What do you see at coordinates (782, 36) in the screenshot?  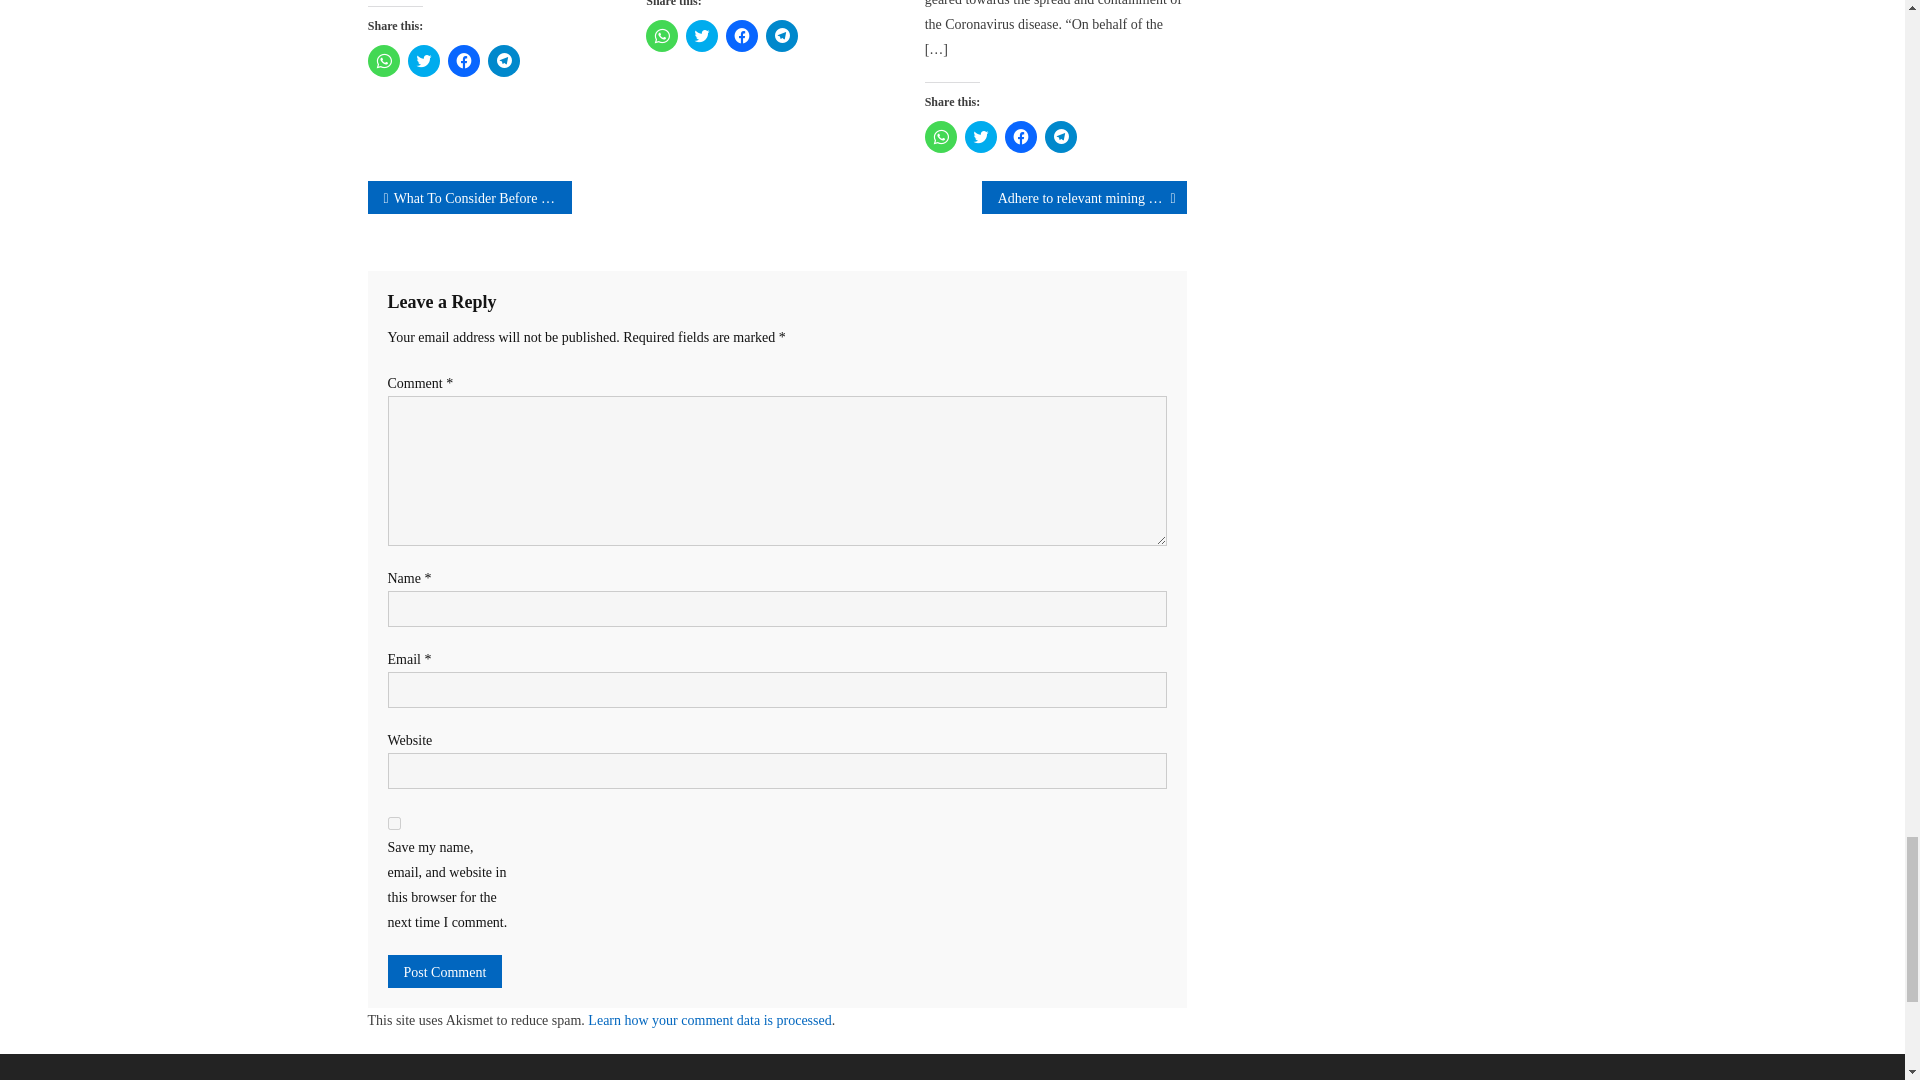 I see `Click to share on Telegram` at bounding box center [782, 36].